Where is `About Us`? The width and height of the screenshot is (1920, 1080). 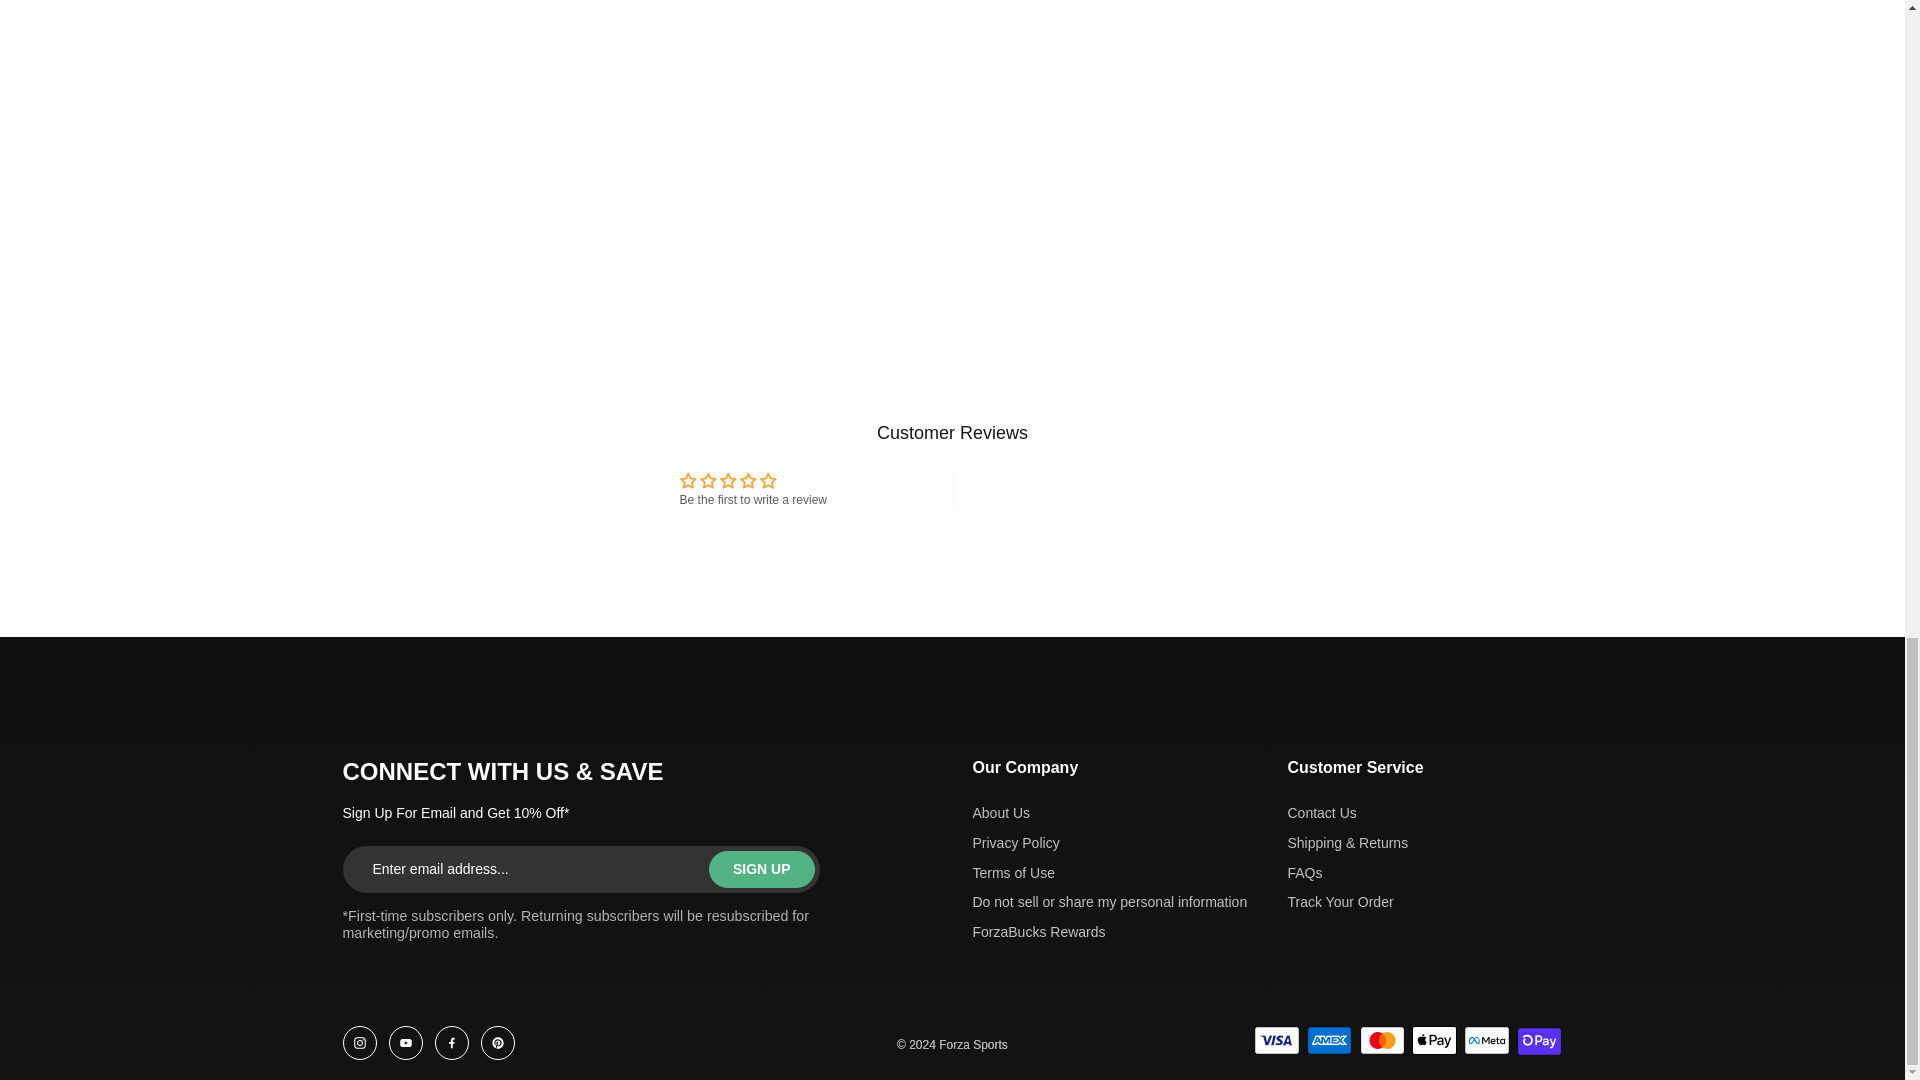
About Us is located at coordinates (1108, 814).